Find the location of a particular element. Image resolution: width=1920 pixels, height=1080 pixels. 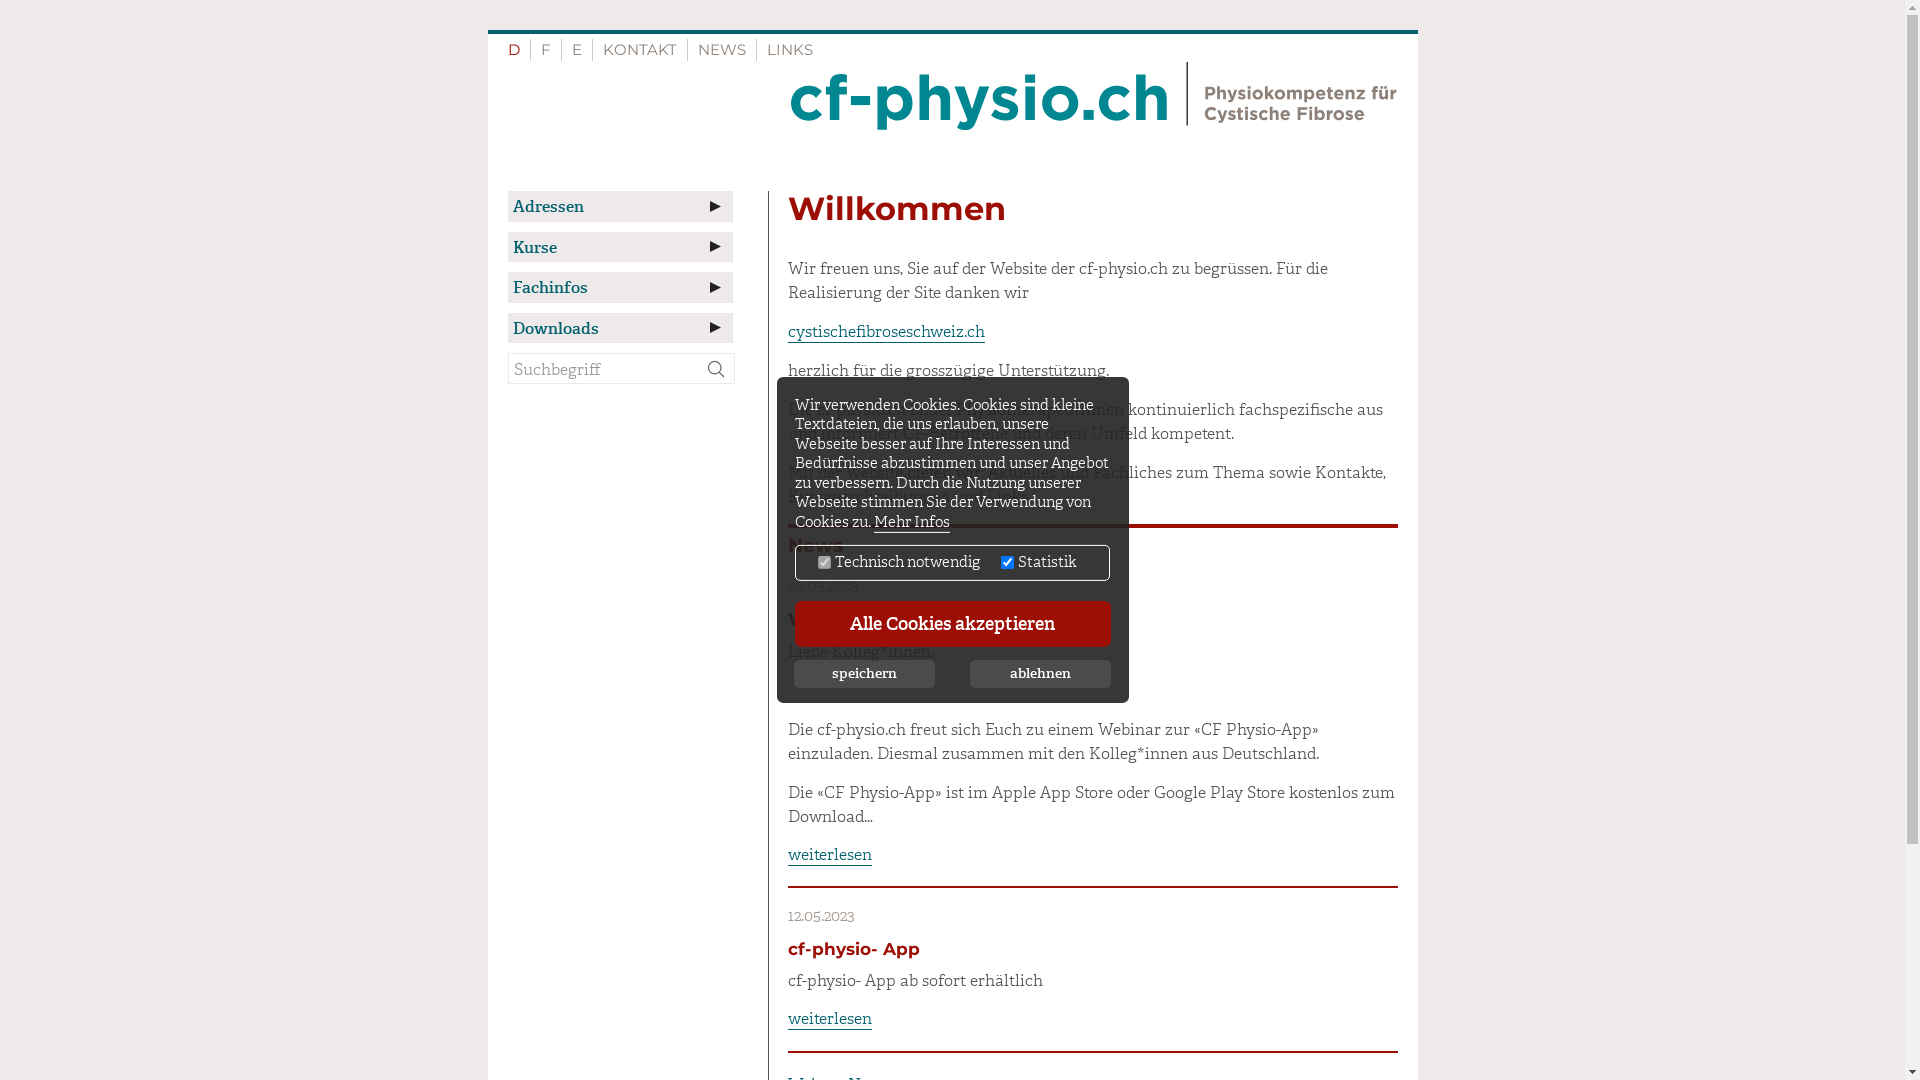

D is located at coordinates (514, 50).